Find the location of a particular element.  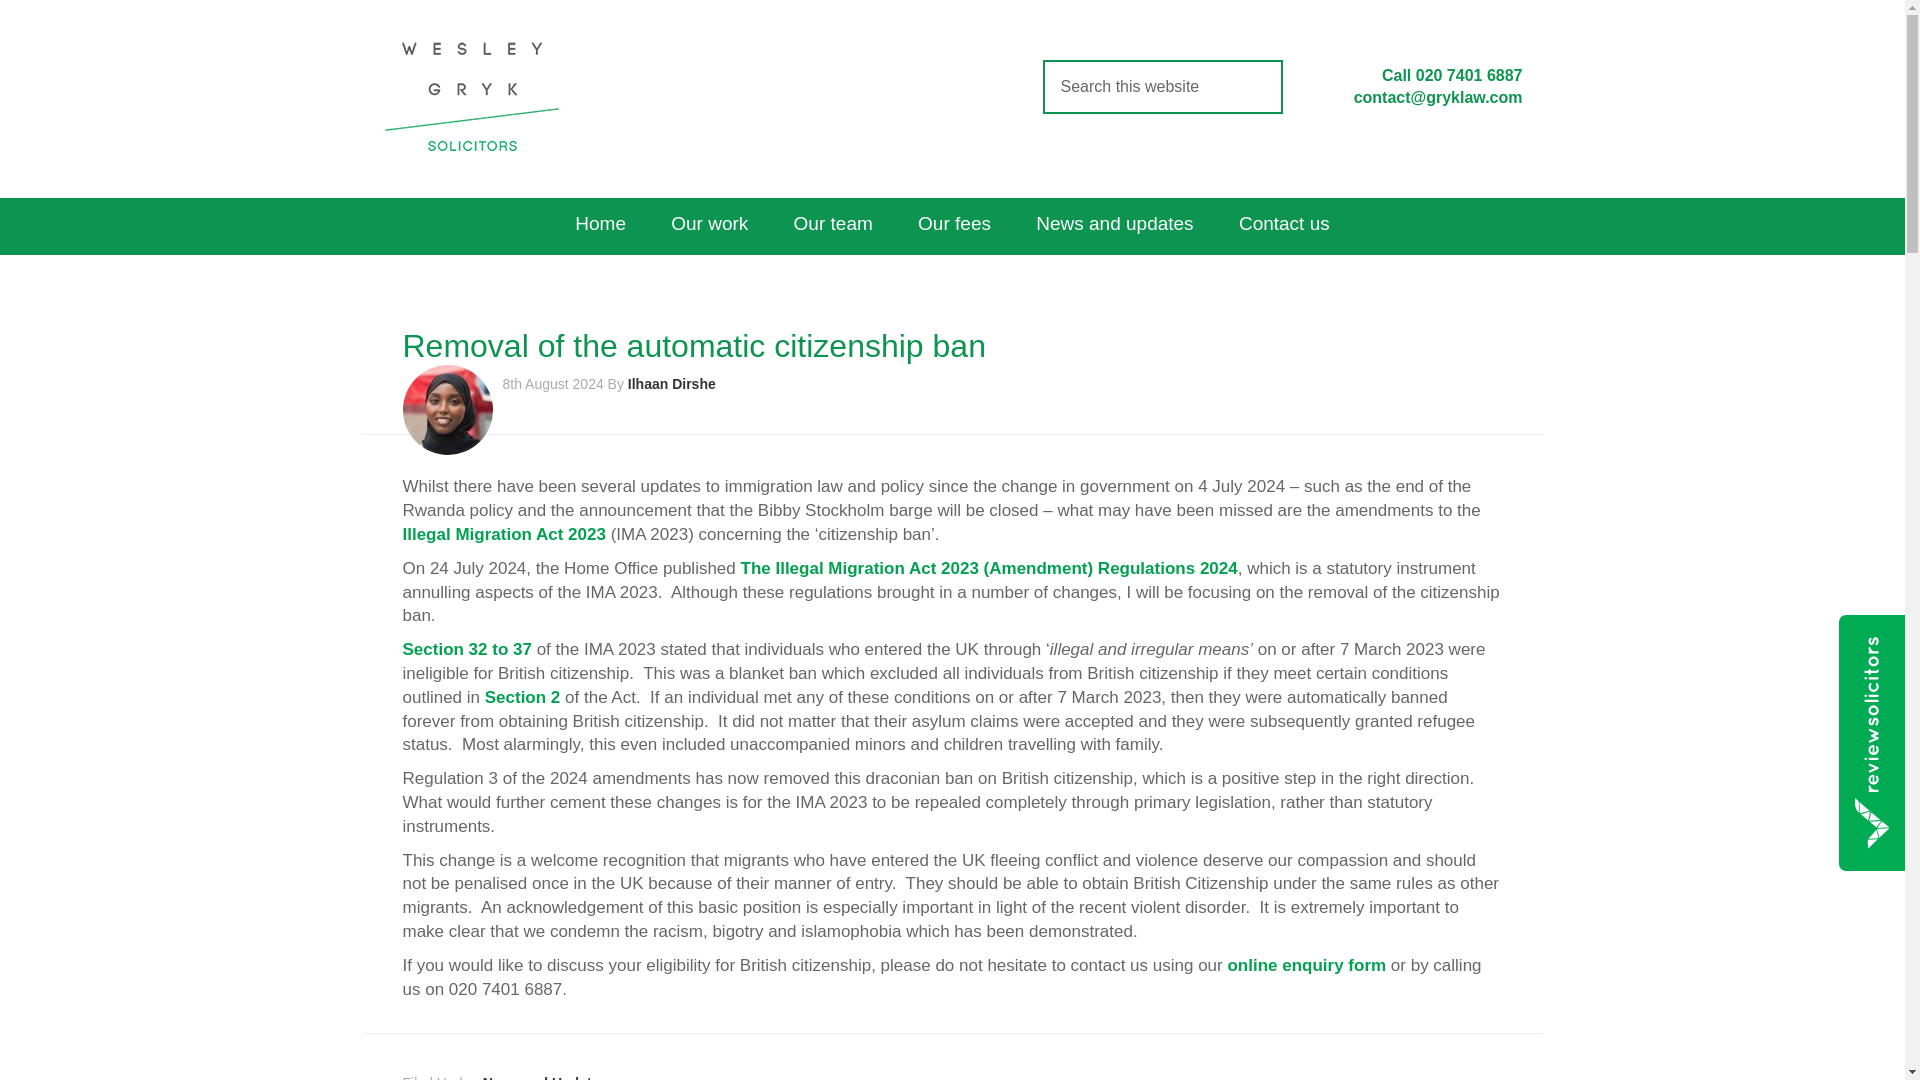

Our fees is located at coordinates (954, 226).